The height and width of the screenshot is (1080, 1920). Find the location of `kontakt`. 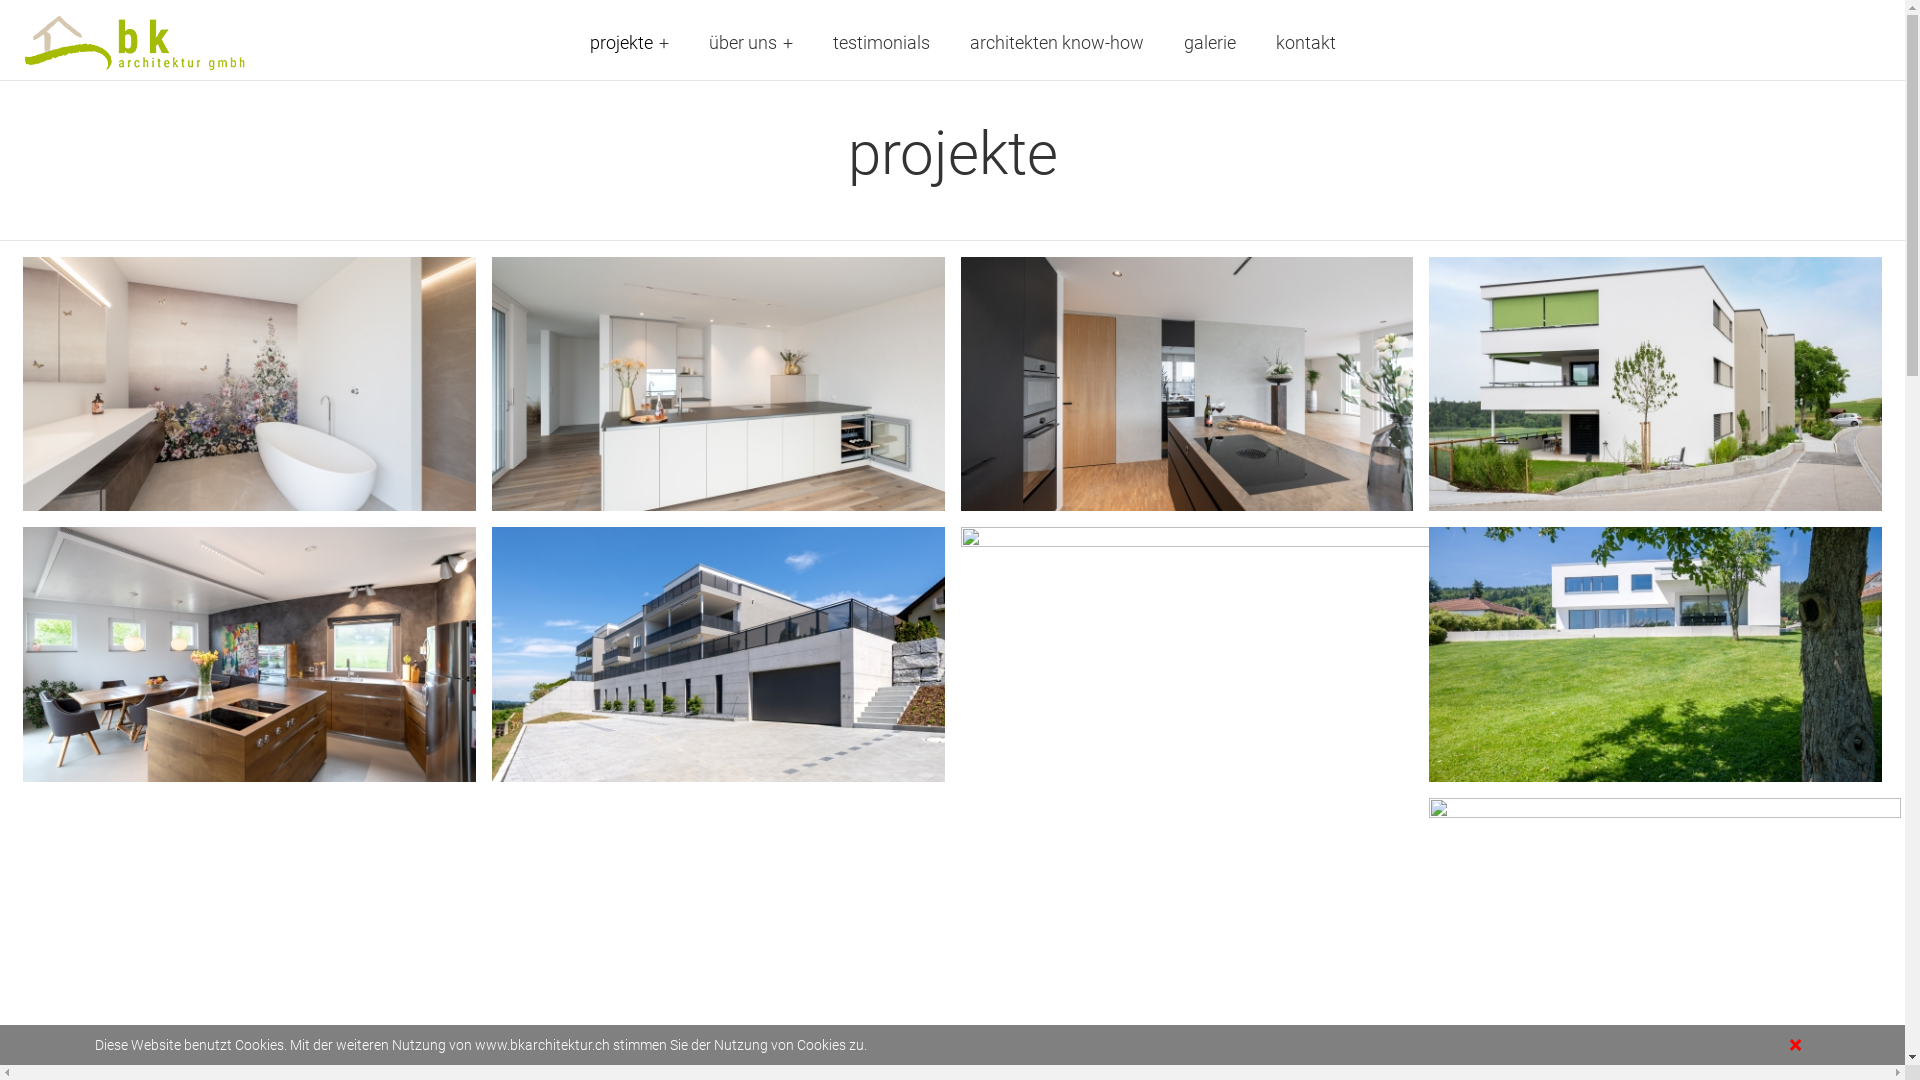

kontakt is located at coordinates (1306, 40).